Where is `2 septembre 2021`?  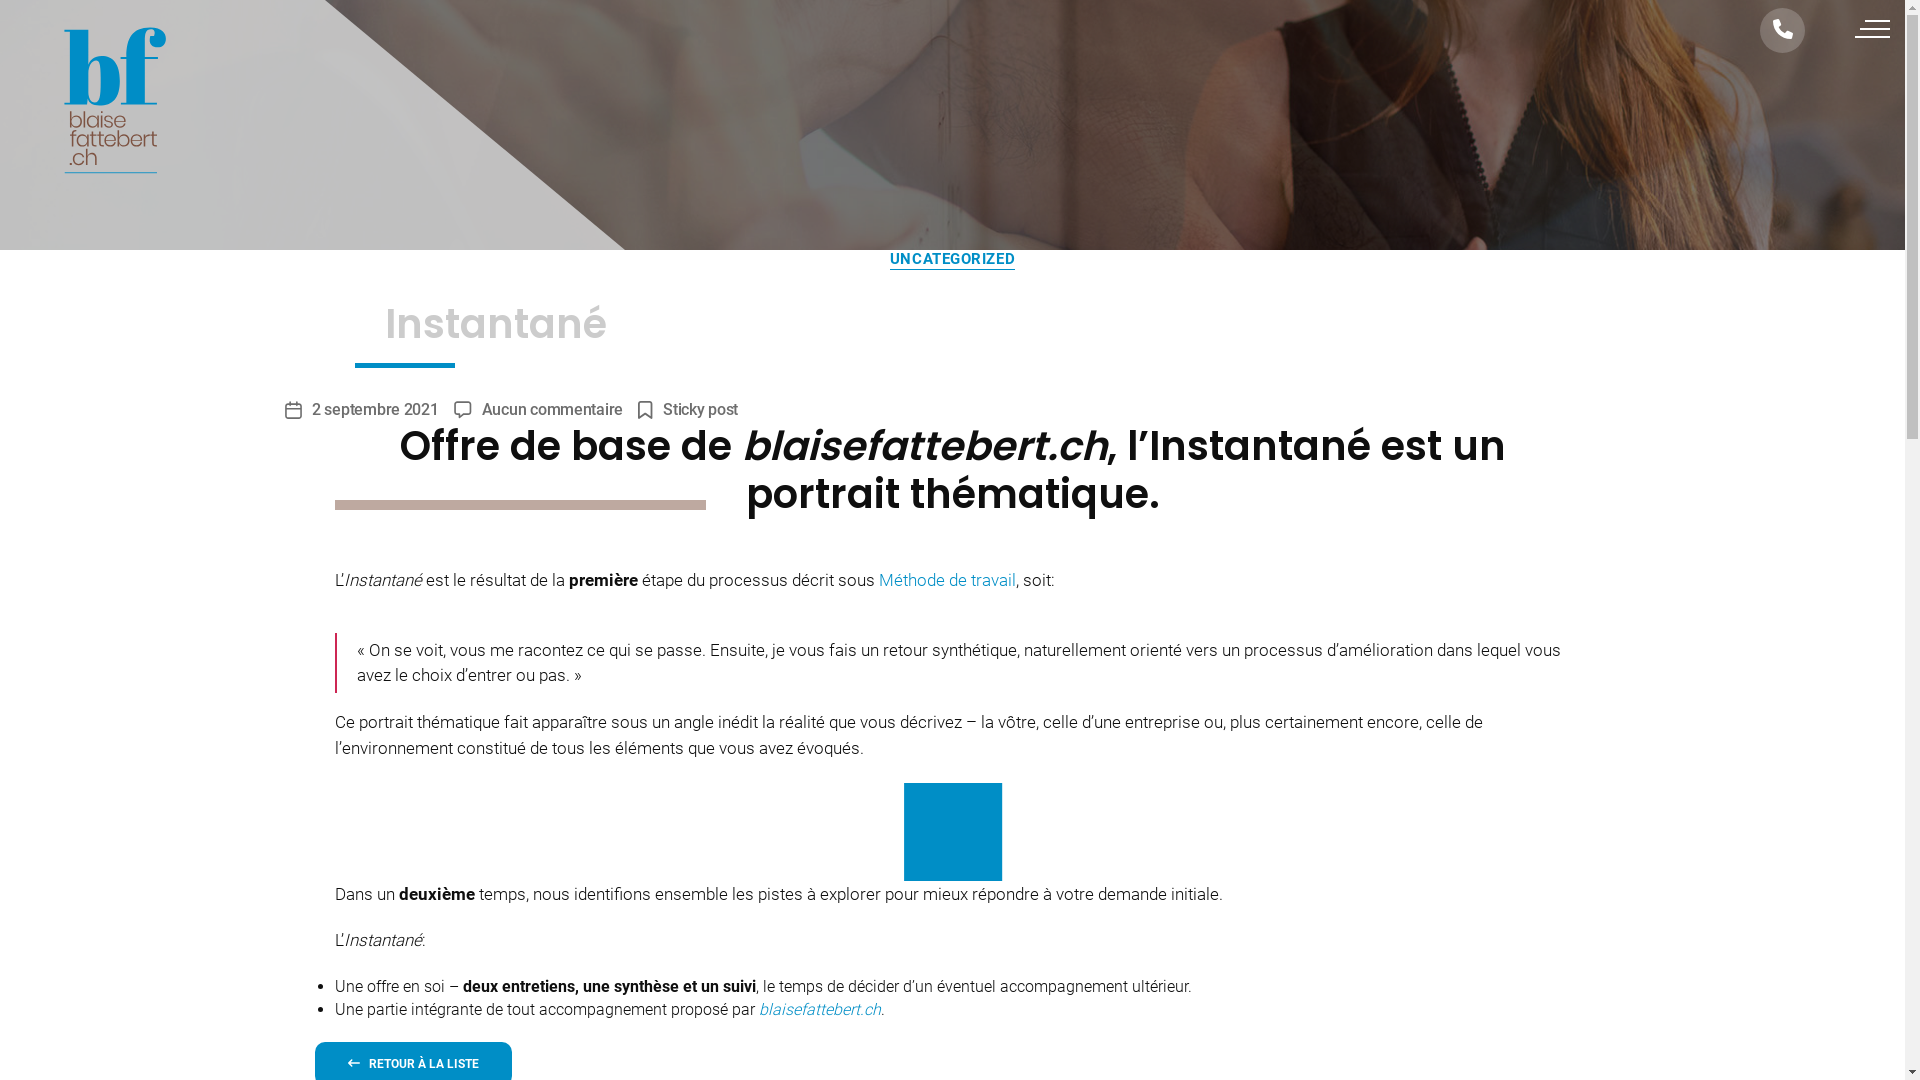 2 septembre 2021 is located at coordinates (376, 410).